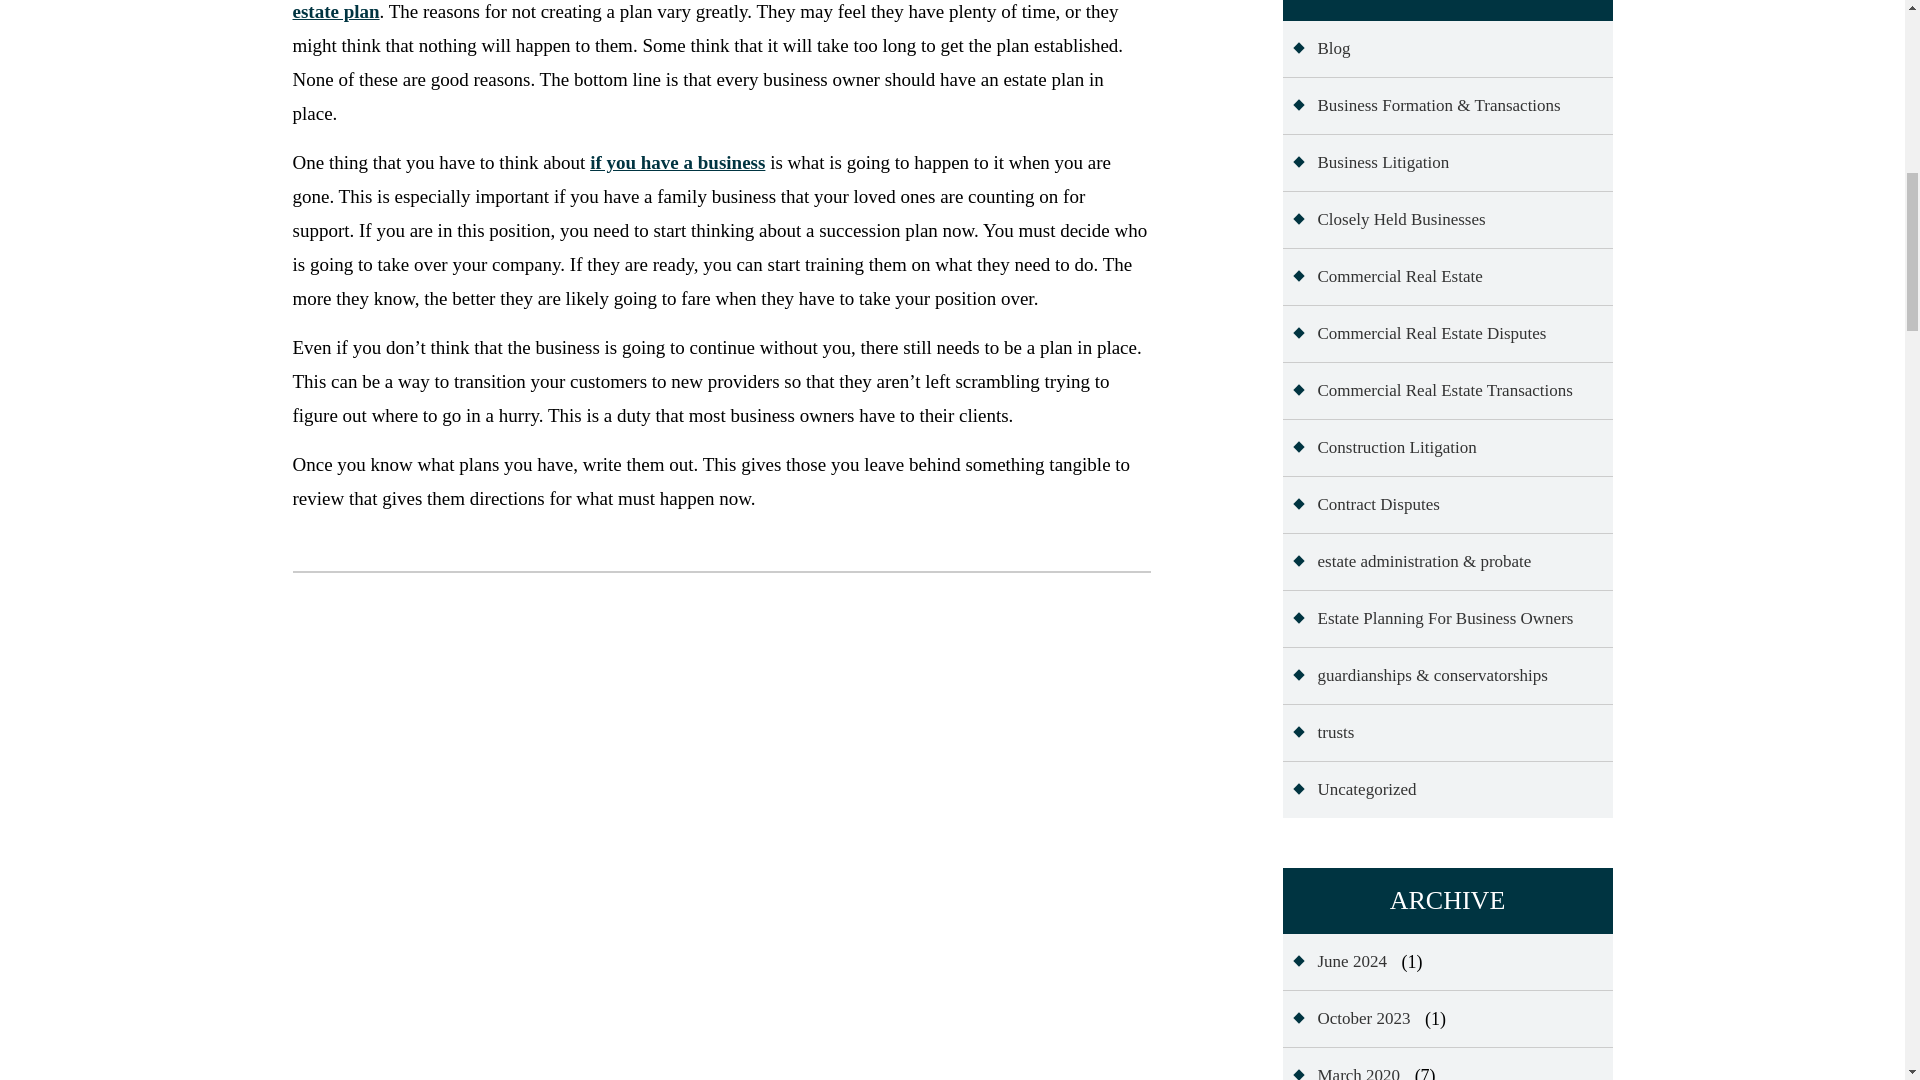 The height and width of the screenshot is (1080, 1920). Describe the element at coordinates (1322, 733) in the screenshot. I see `trusts` at that location.